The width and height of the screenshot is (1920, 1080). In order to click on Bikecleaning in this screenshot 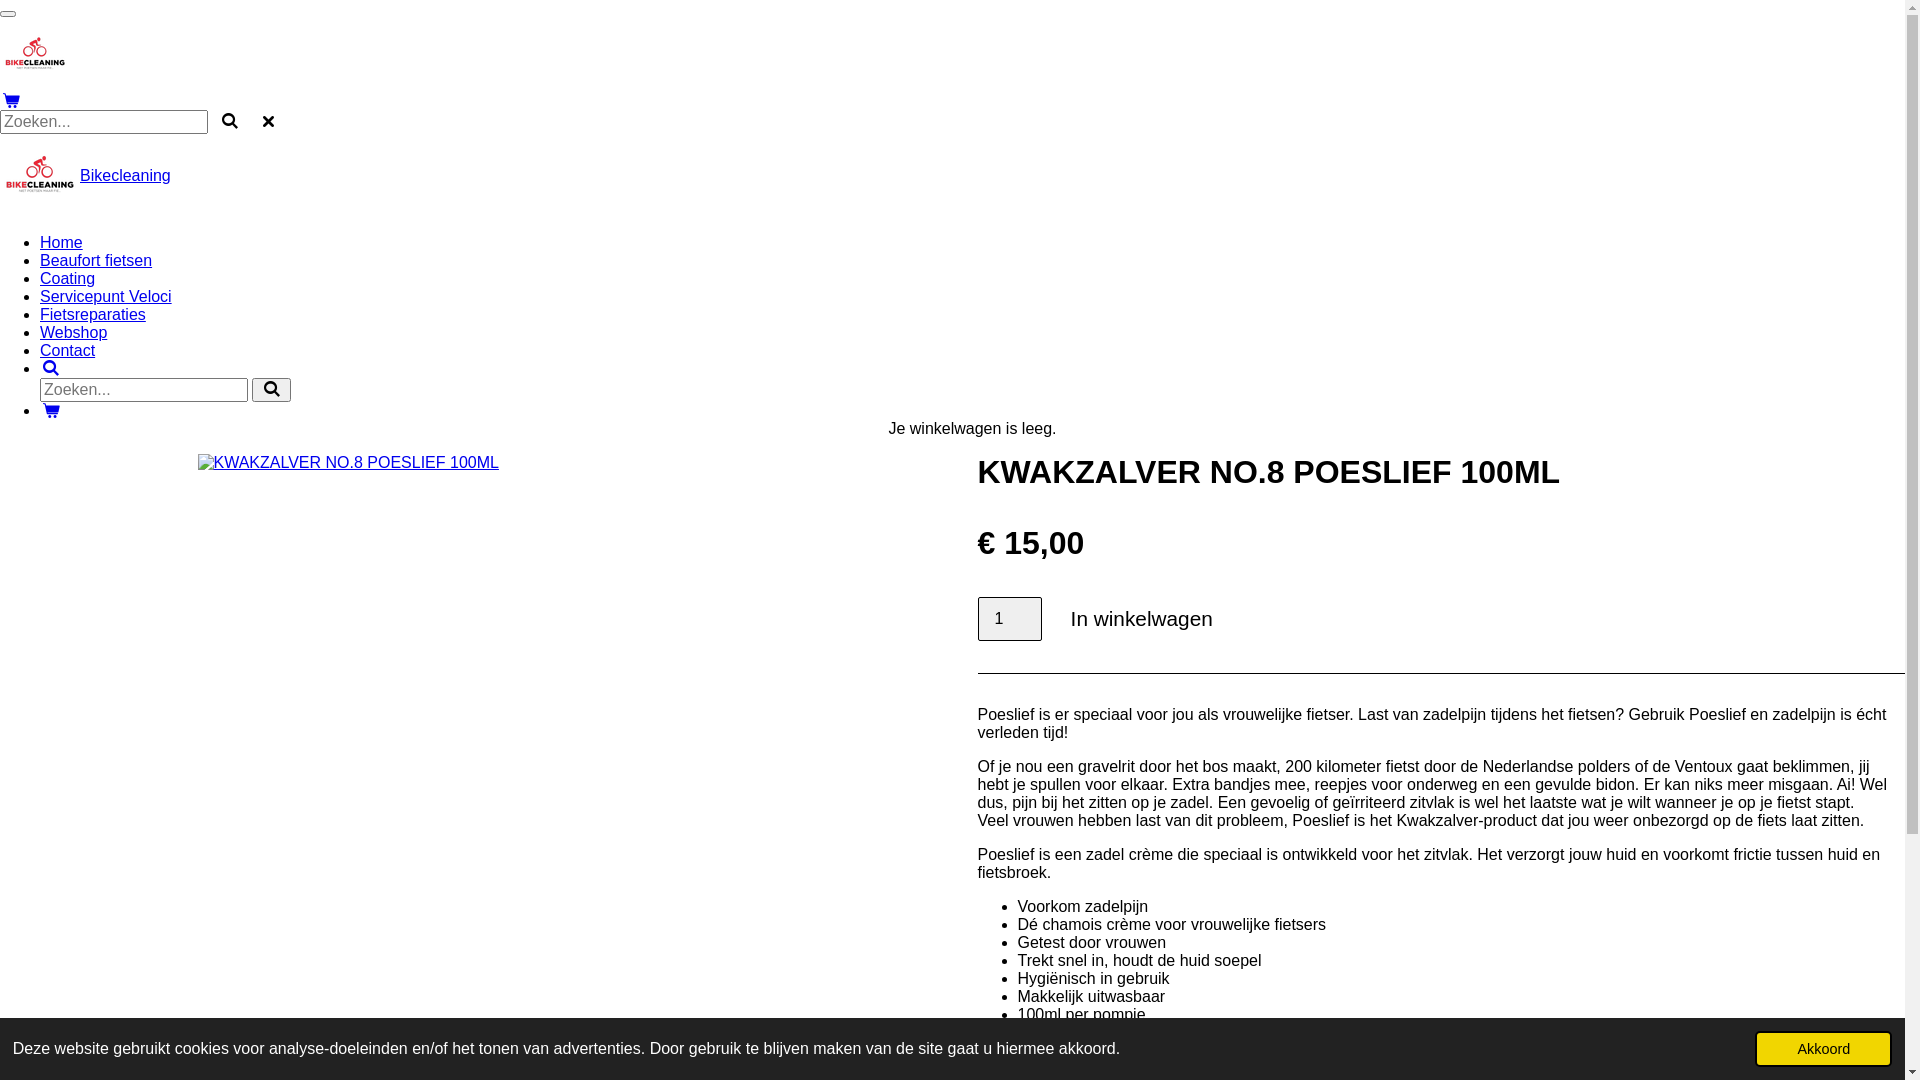, I will do `click(40, 174)`.